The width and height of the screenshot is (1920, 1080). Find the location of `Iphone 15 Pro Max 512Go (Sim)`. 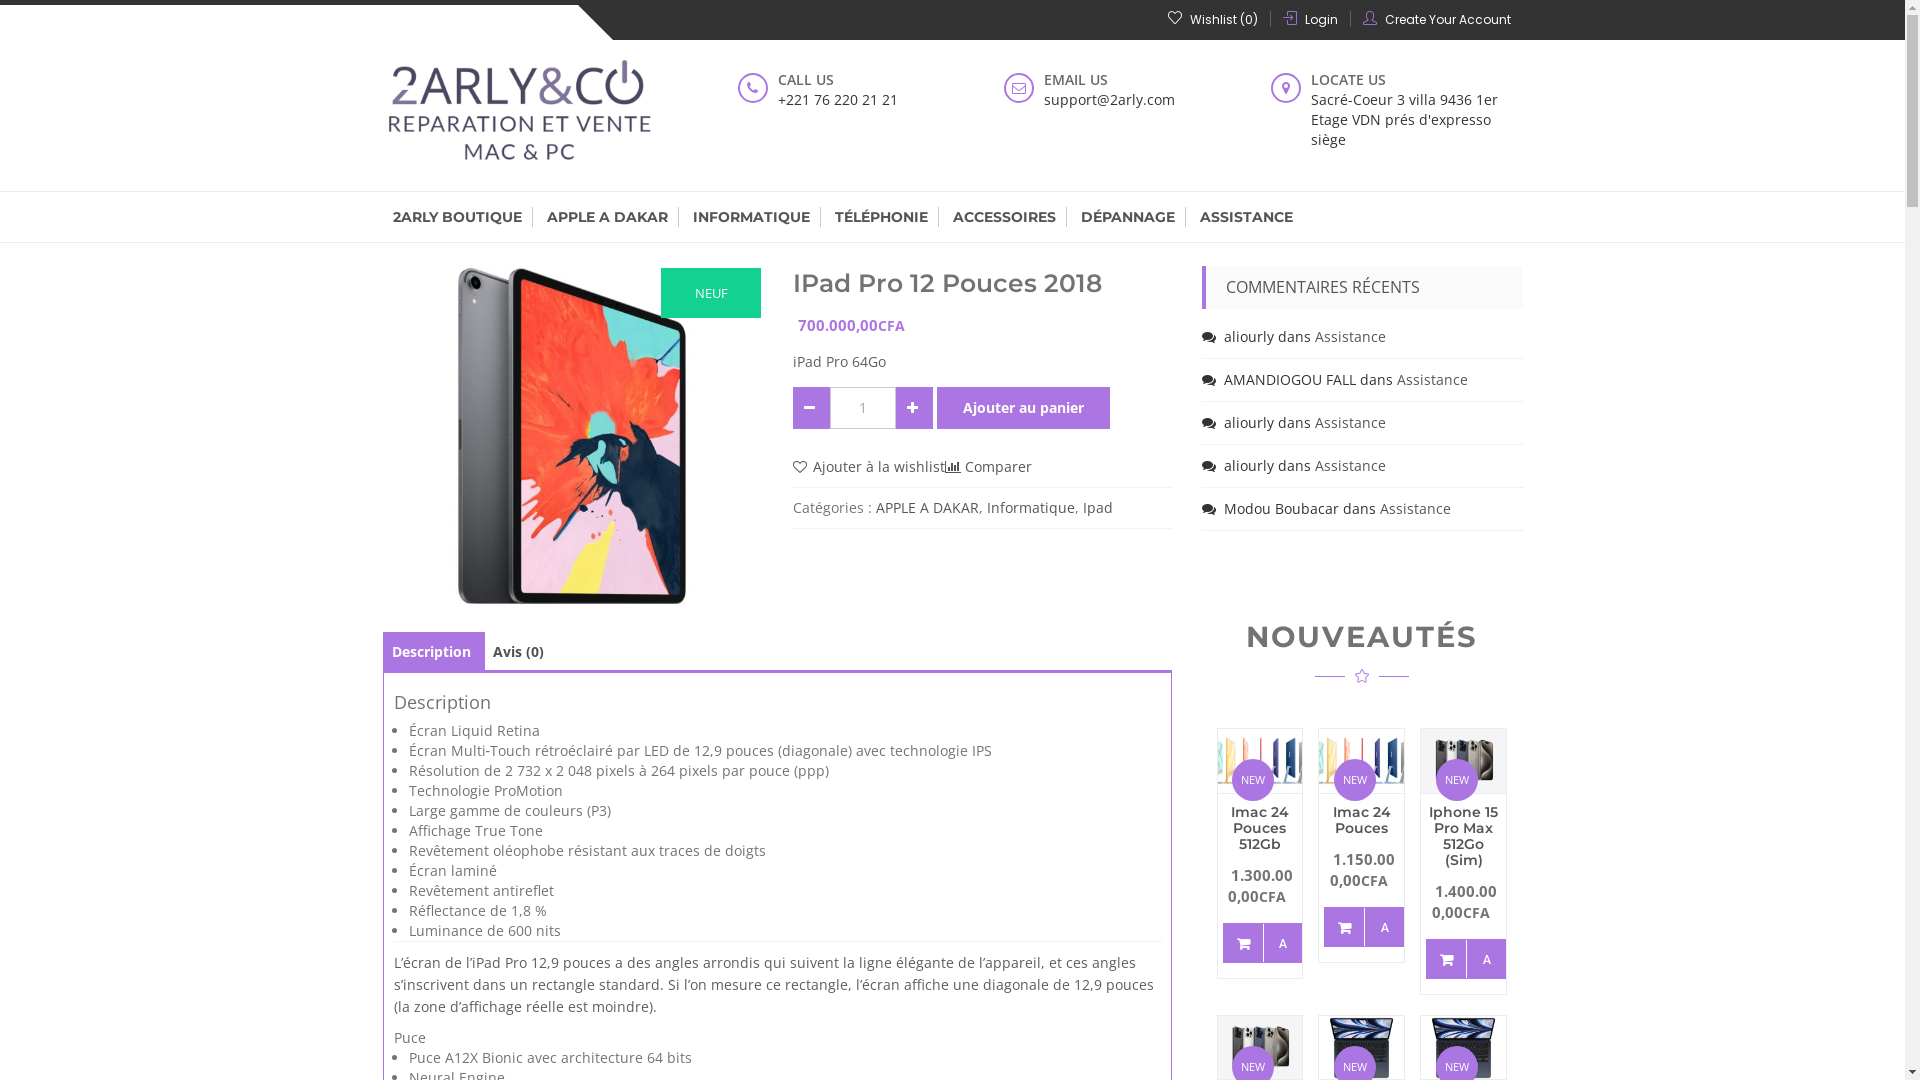

Iphone 15 Pro Max 512Go (Sim) is located at coordinates (1464, 836).